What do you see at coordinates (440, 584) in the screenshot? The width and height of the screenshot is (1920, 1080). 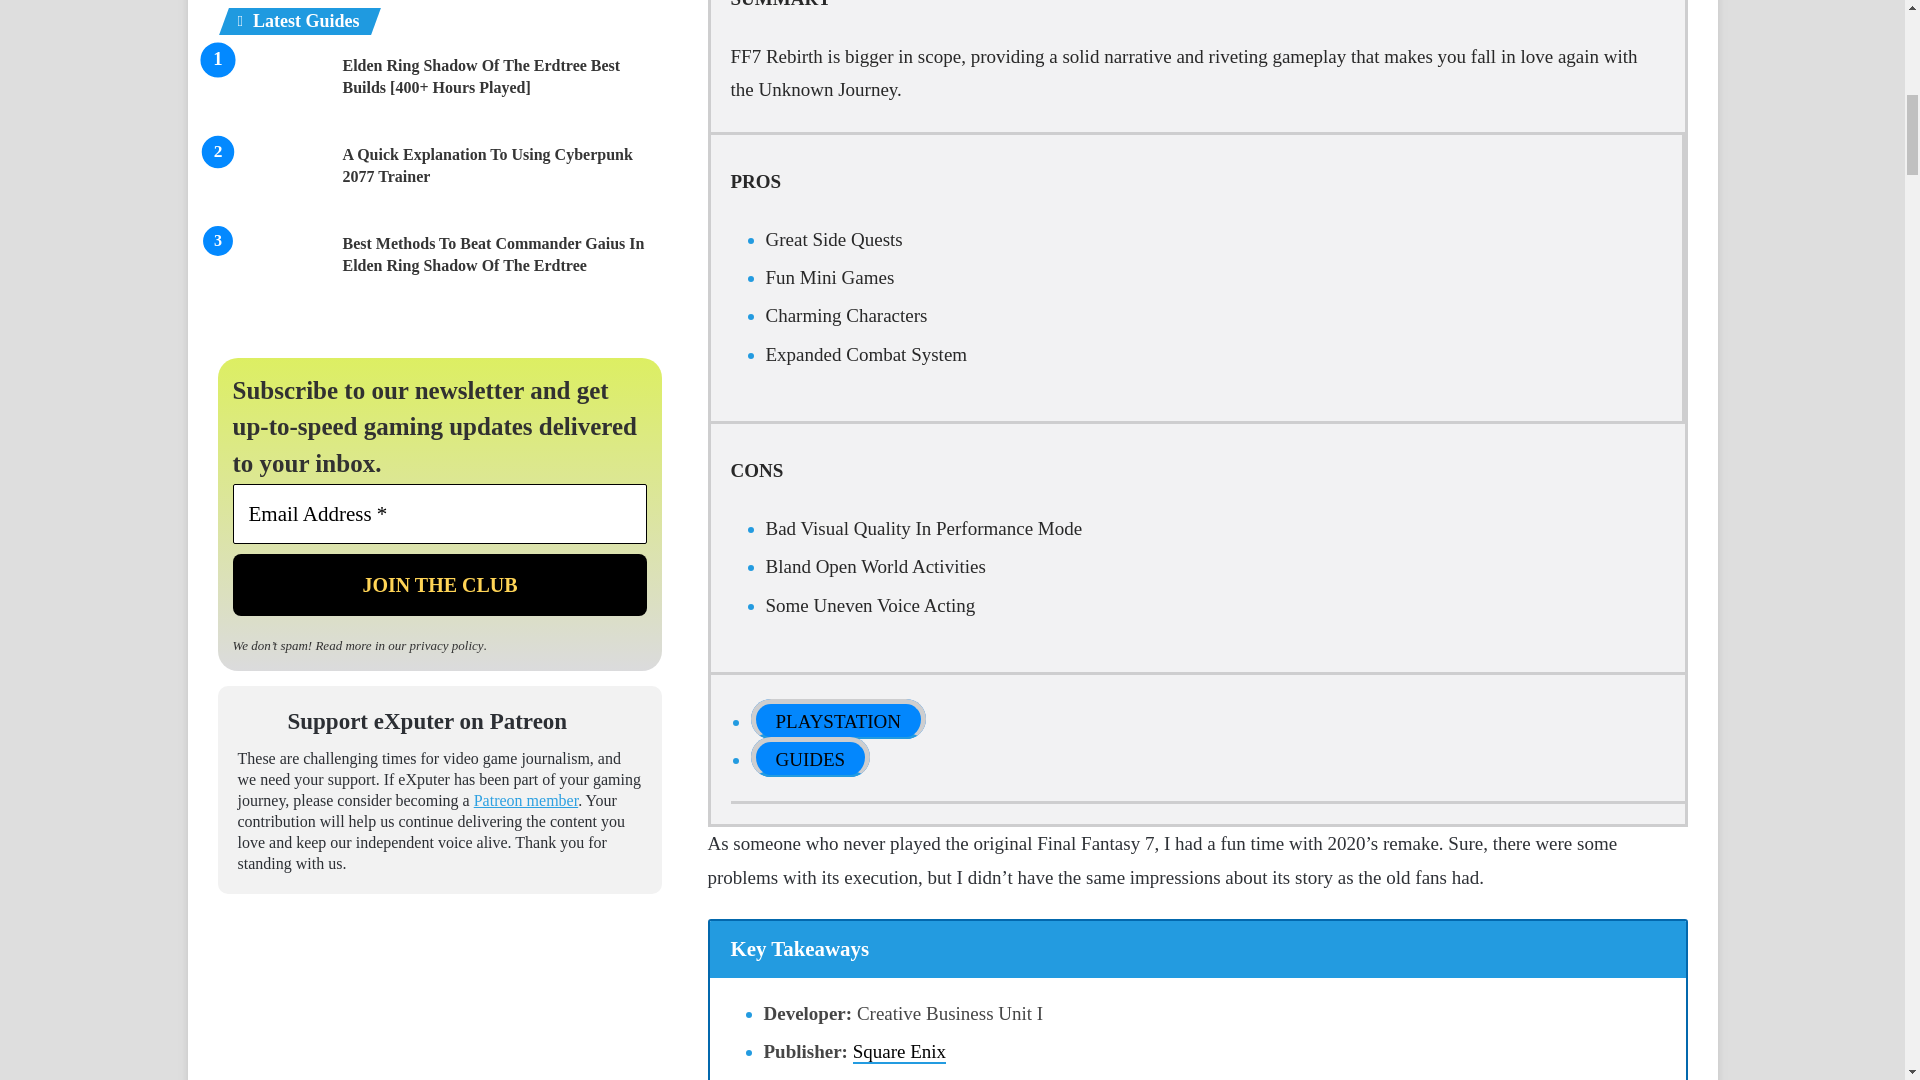 I see `JOIN THE  CLUB` at bounding box center [440, 584].